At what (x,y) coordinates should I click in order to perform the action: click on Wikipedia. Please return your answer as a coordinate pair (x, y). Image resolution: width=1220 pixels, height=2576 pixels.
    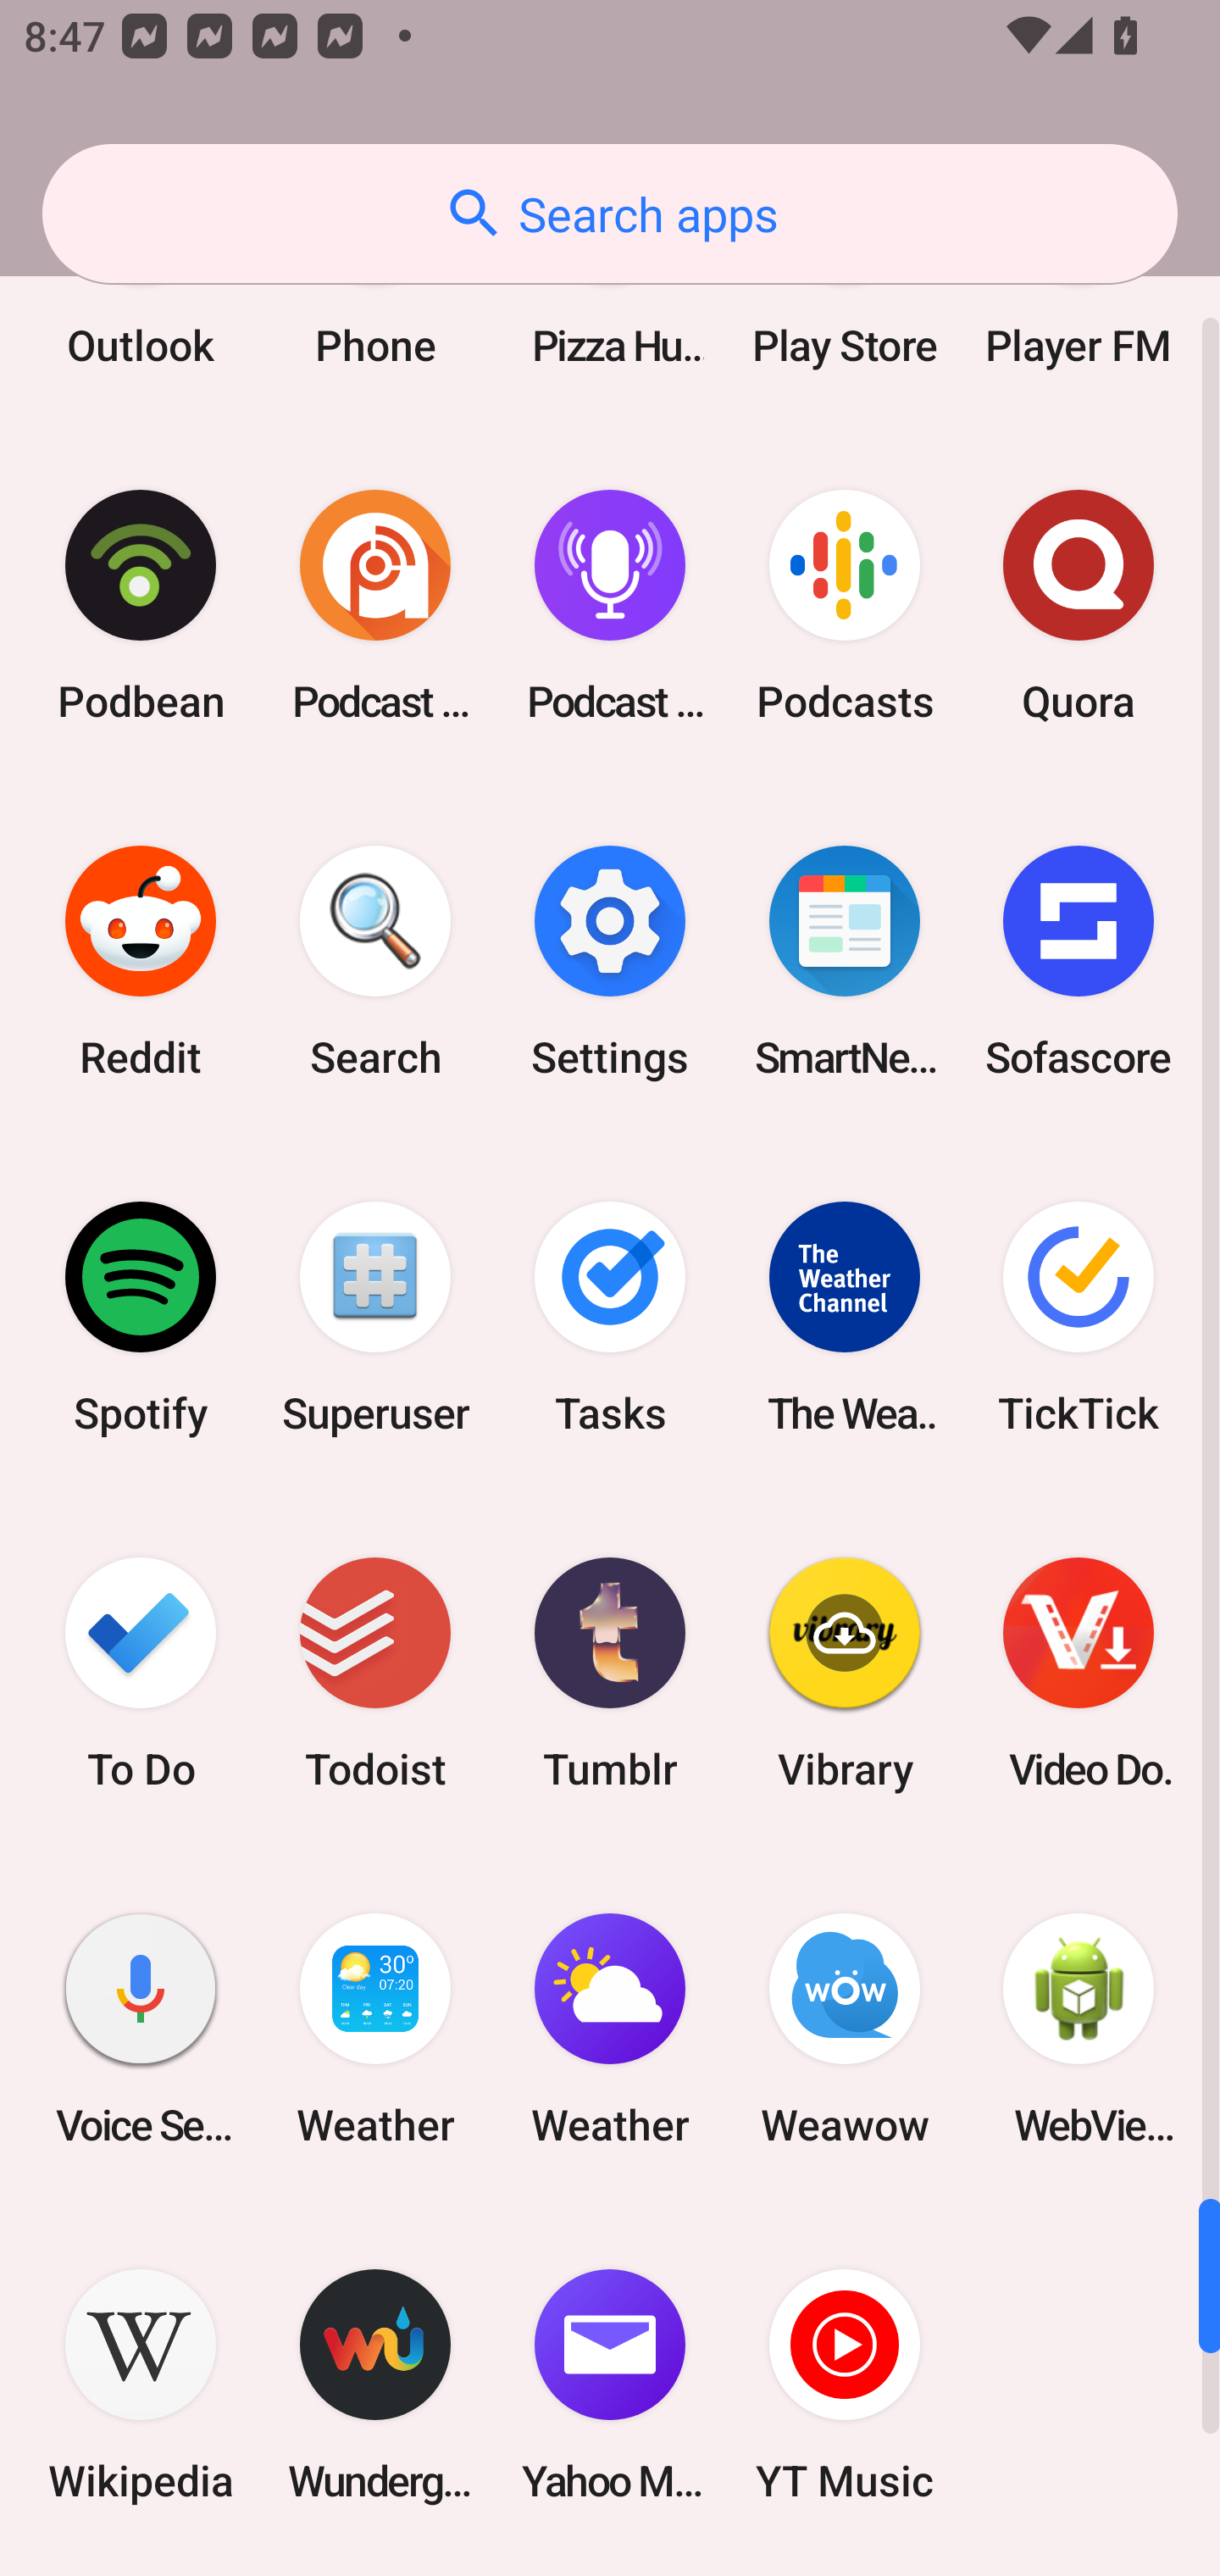
    Looking at the image, I should click on (141, 2384).